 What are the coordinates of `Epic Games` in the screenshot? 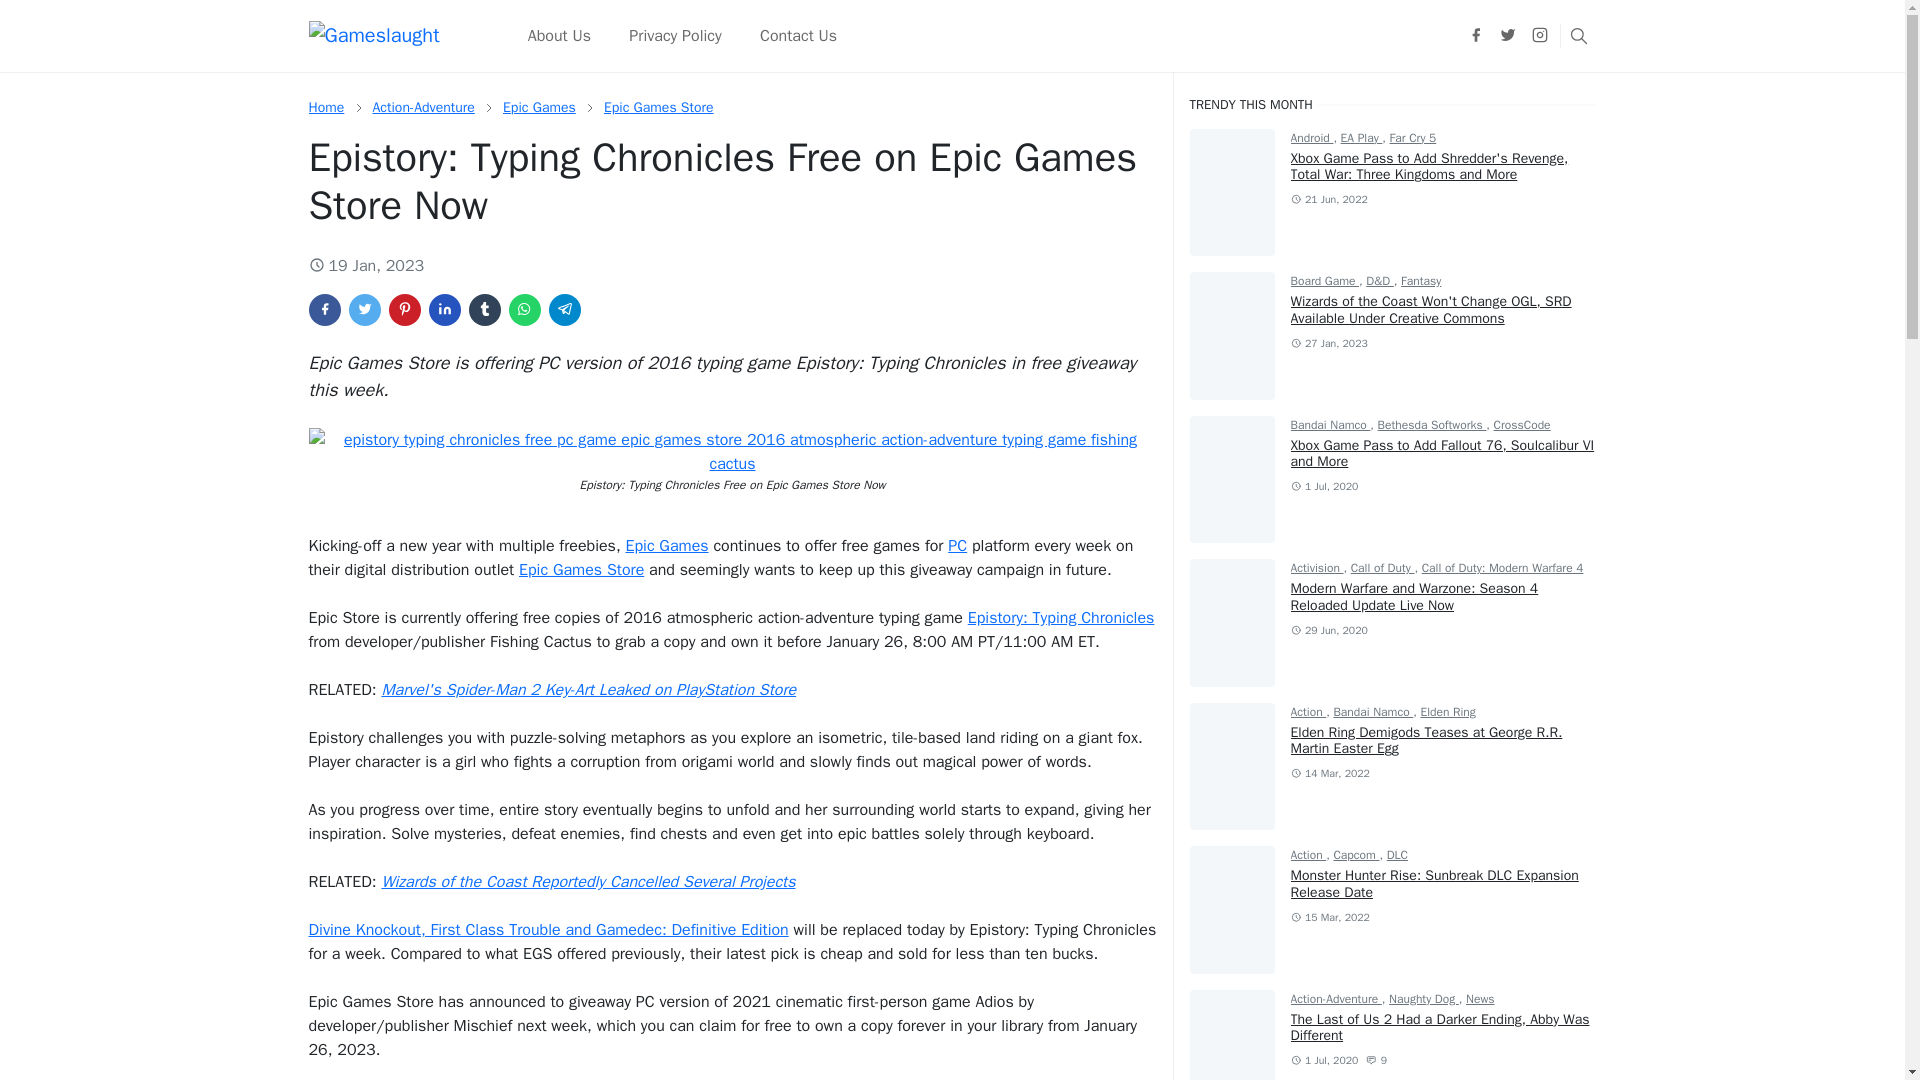 It's located at (666, 546).